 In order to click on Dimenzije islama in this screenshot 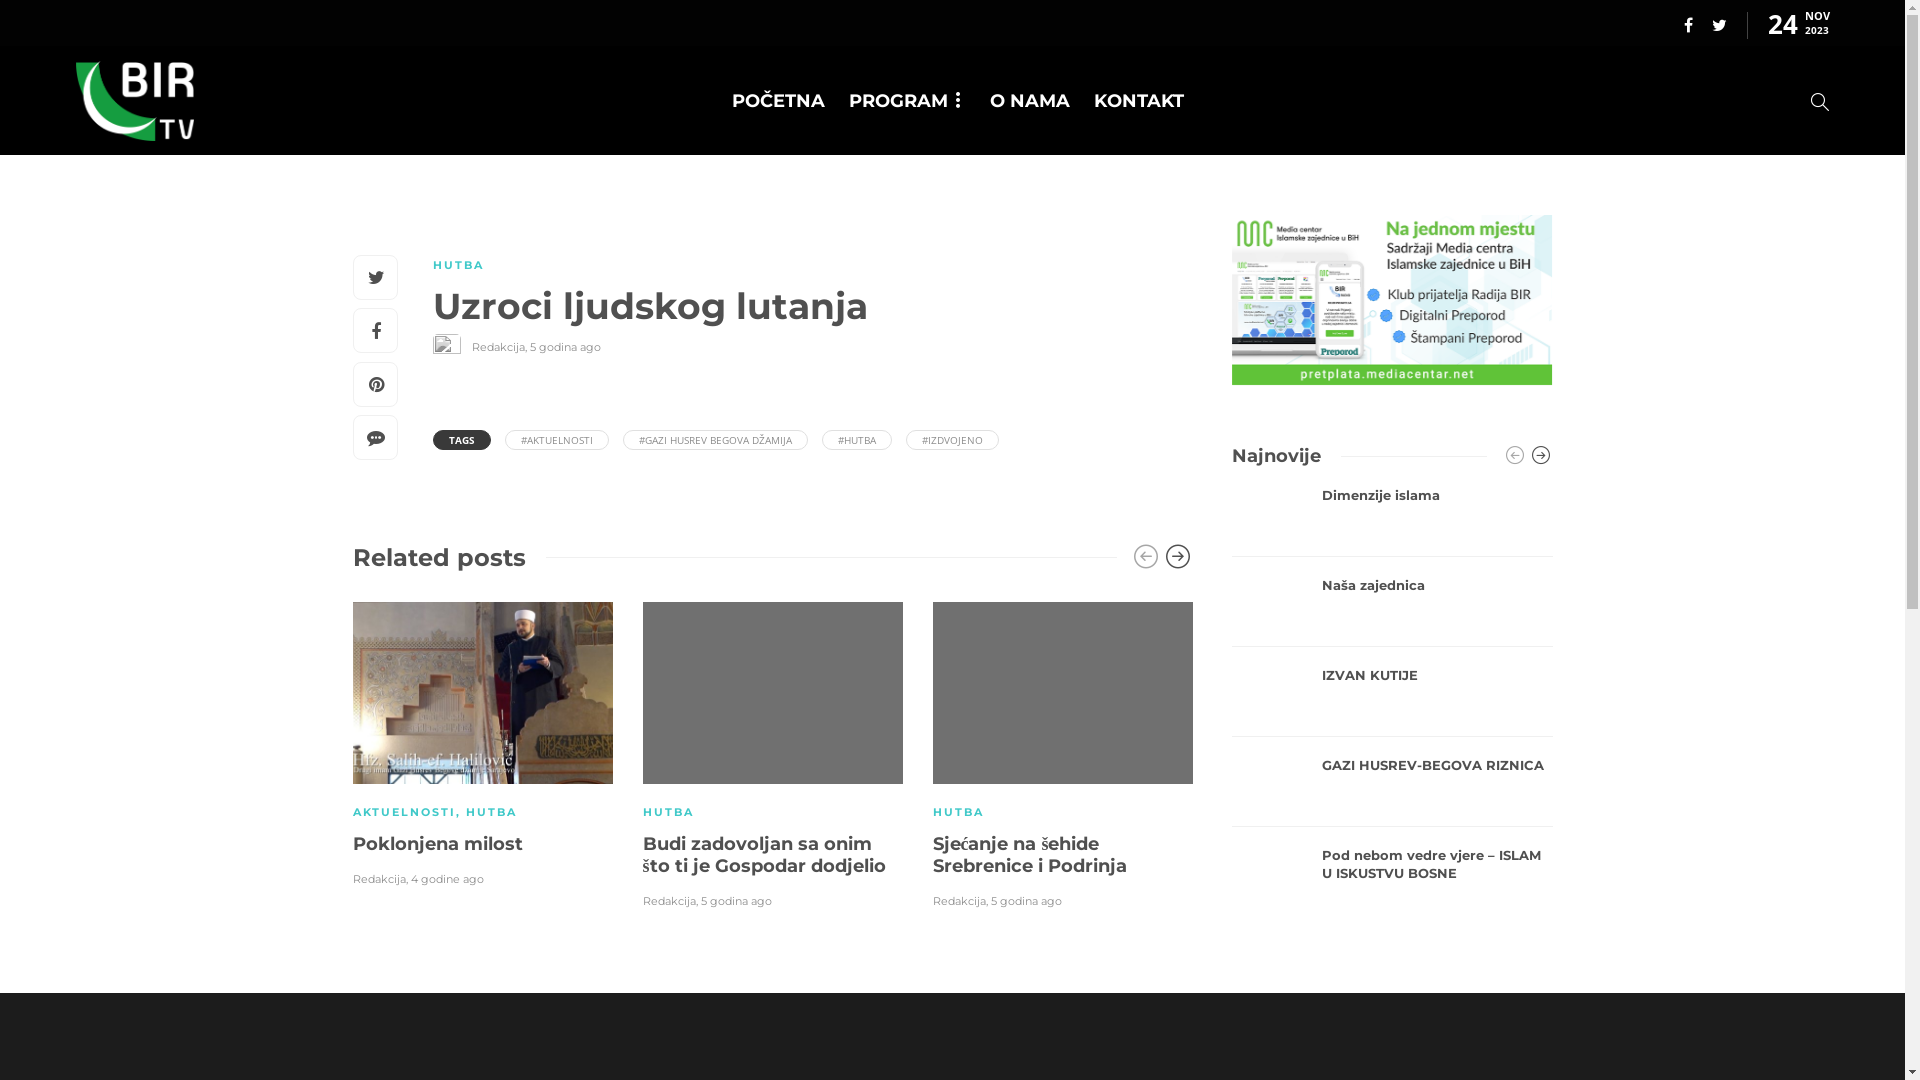, I will do `click(1438, 496)`.